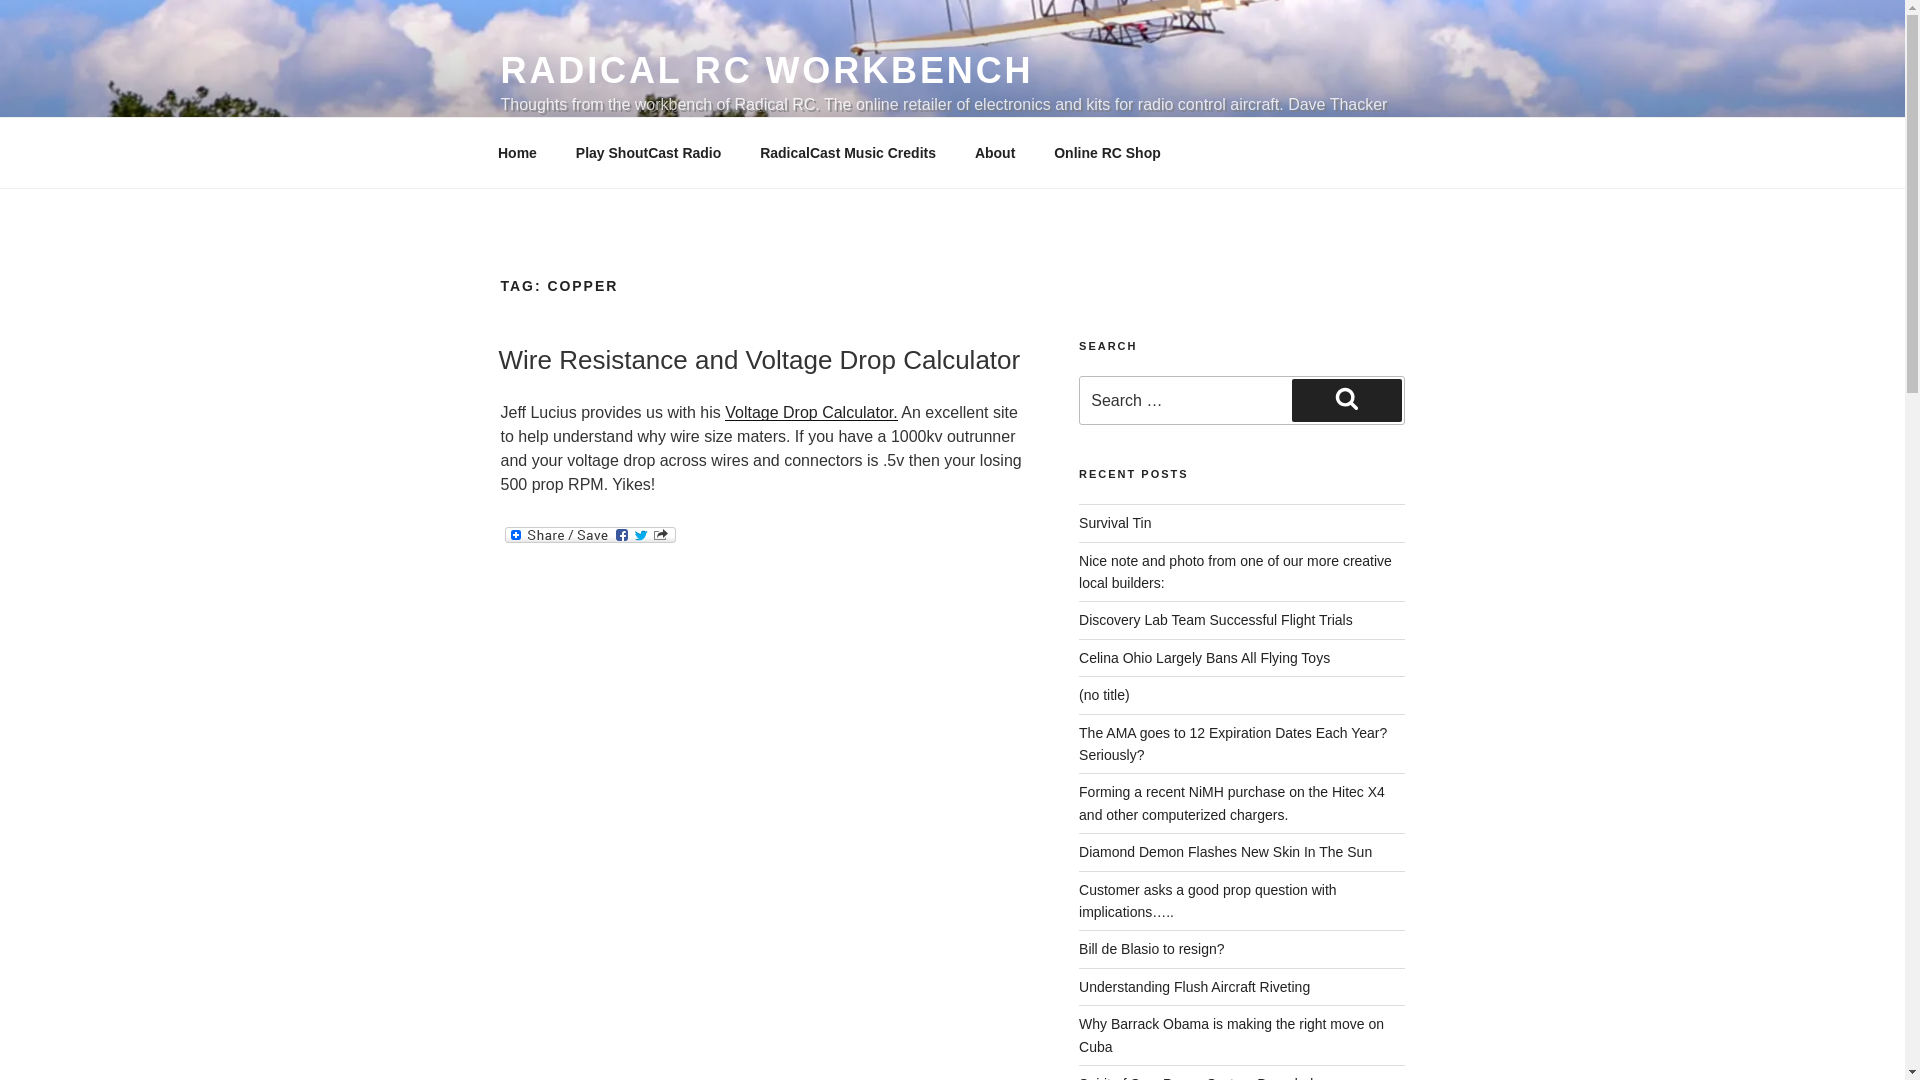 The image size is (1920, 1080). Describe the element at coordinates (812, 412) in the screenshot. I see `Voltage Drop Calculator.` at that location.